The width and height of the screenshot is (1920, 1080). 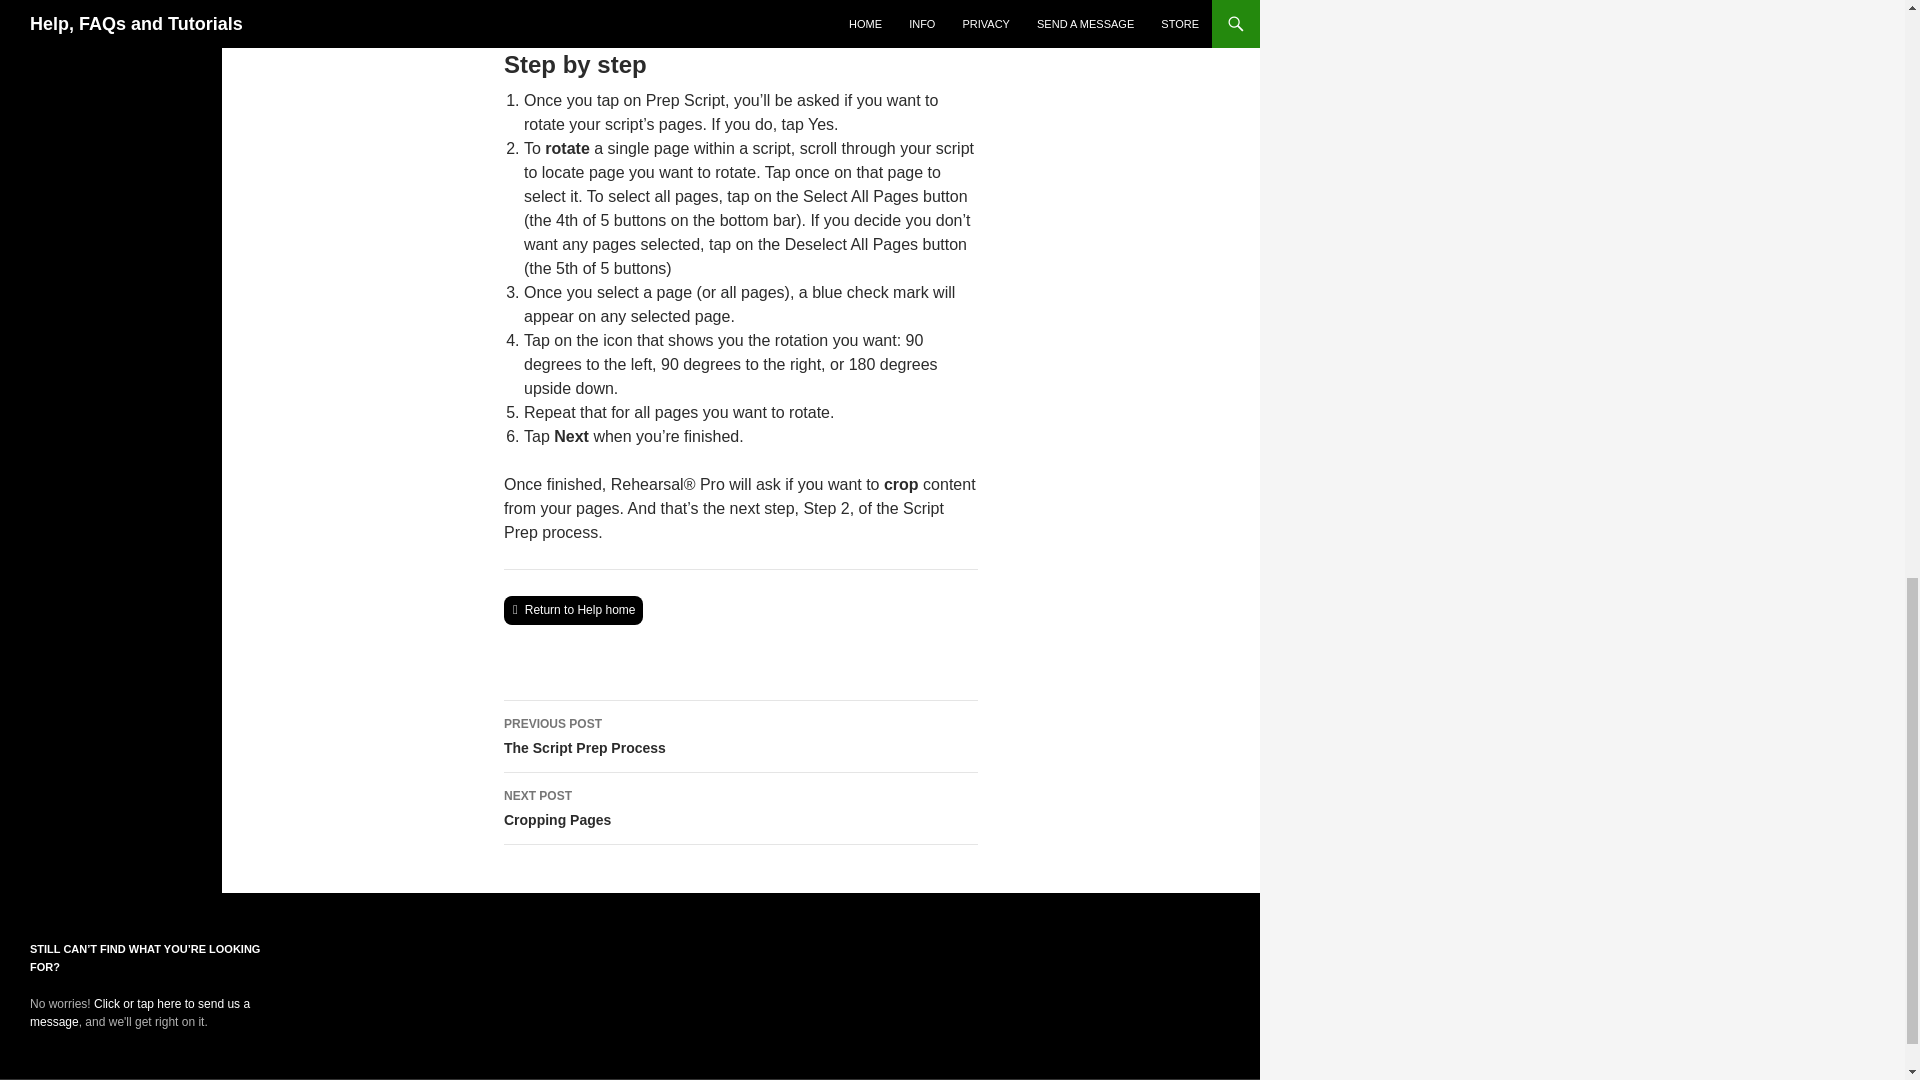 I want to click on Mute, so click(x=875, y=3).